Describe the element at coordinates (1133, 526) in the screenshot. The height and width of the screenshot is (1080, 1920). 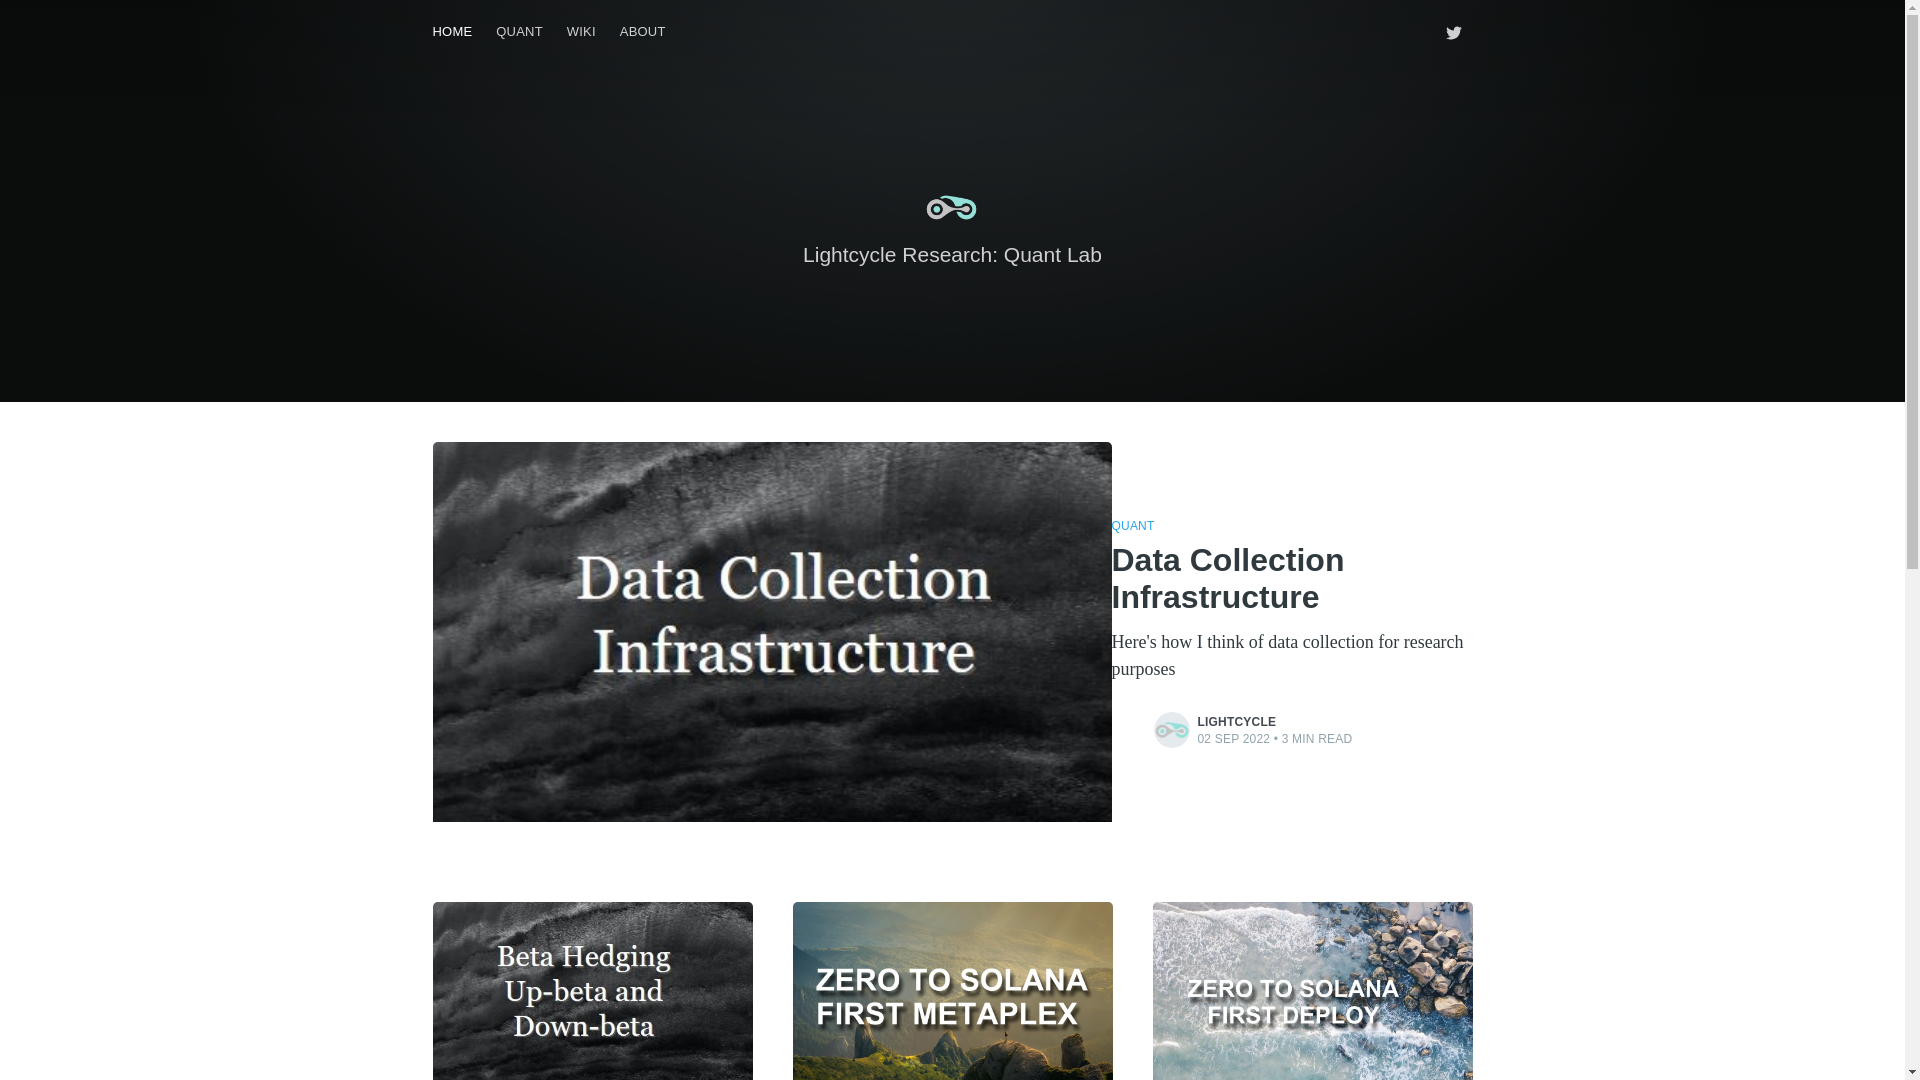
I see `QUANT` at that location.